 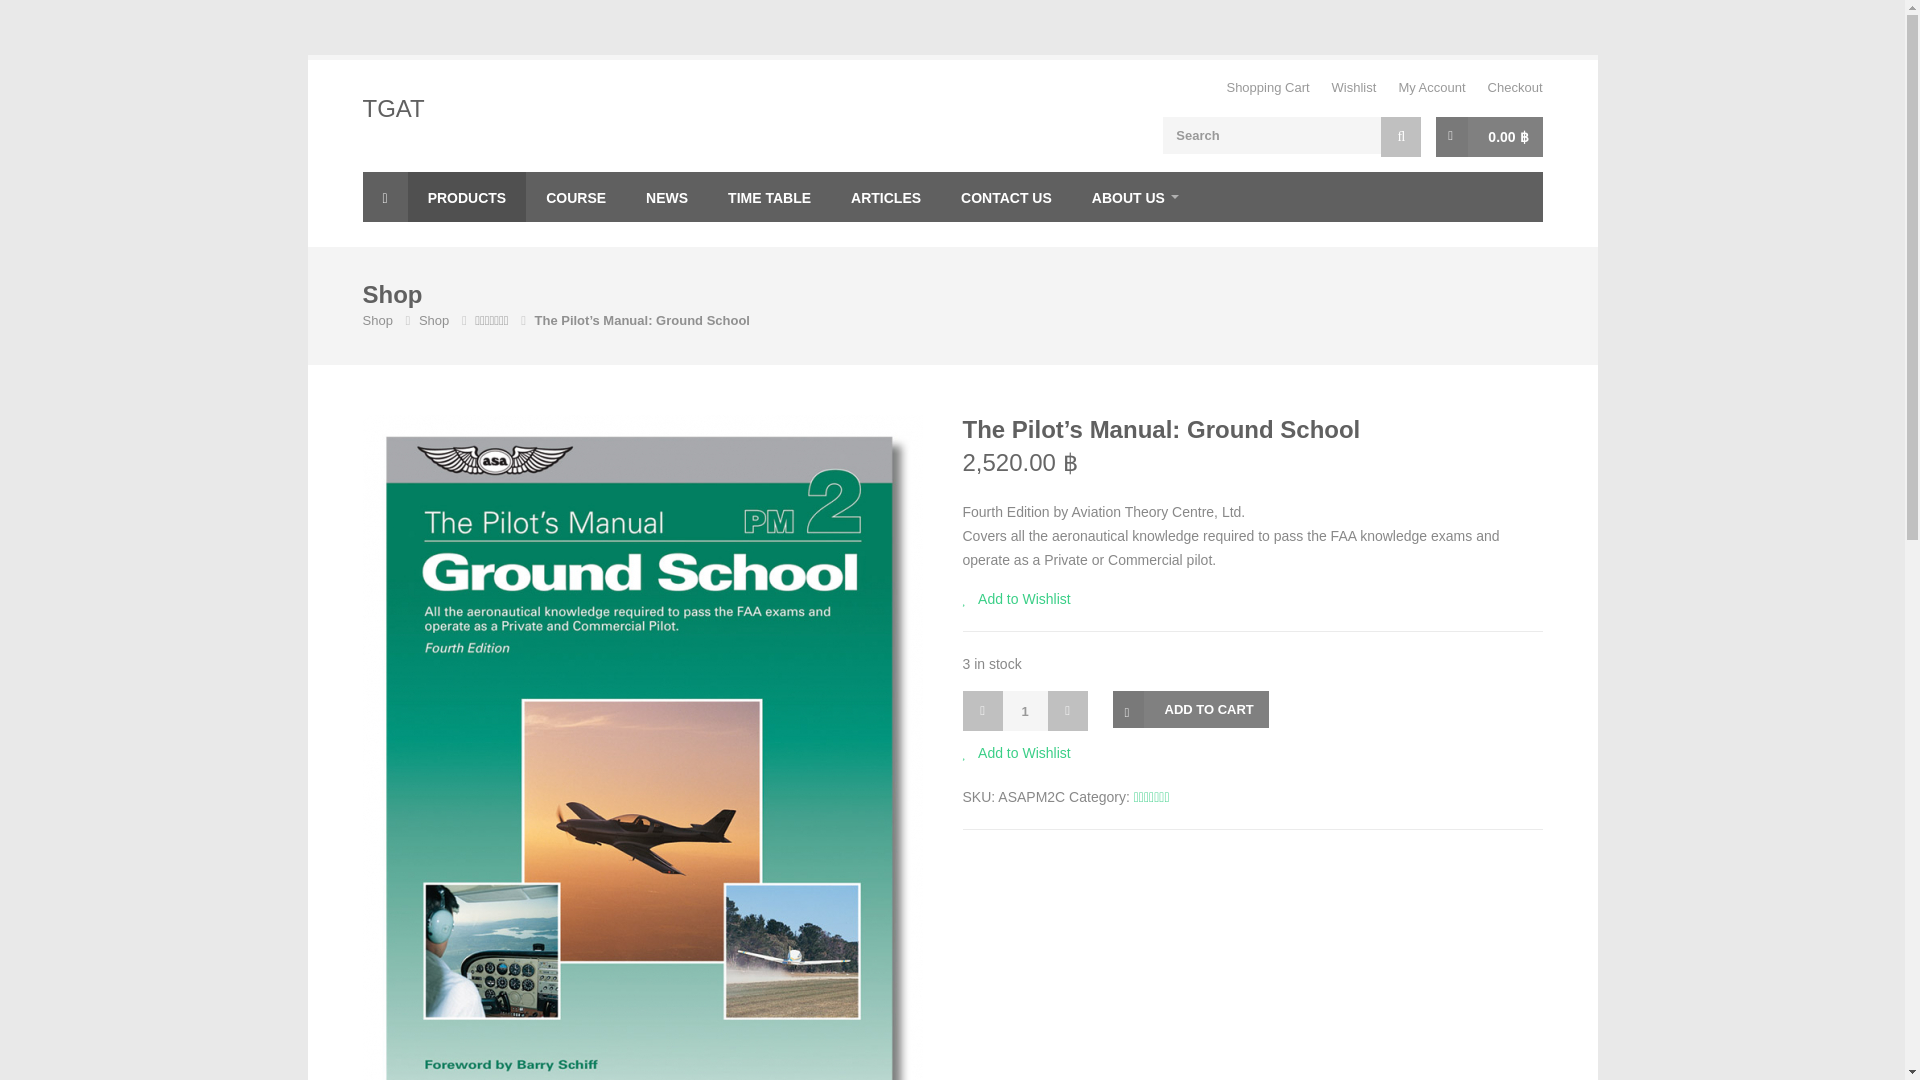 What do you see at coordinates (1134, 196) in the screenshot?
I see `ABOUT US` at bounding box center [1134, 196].